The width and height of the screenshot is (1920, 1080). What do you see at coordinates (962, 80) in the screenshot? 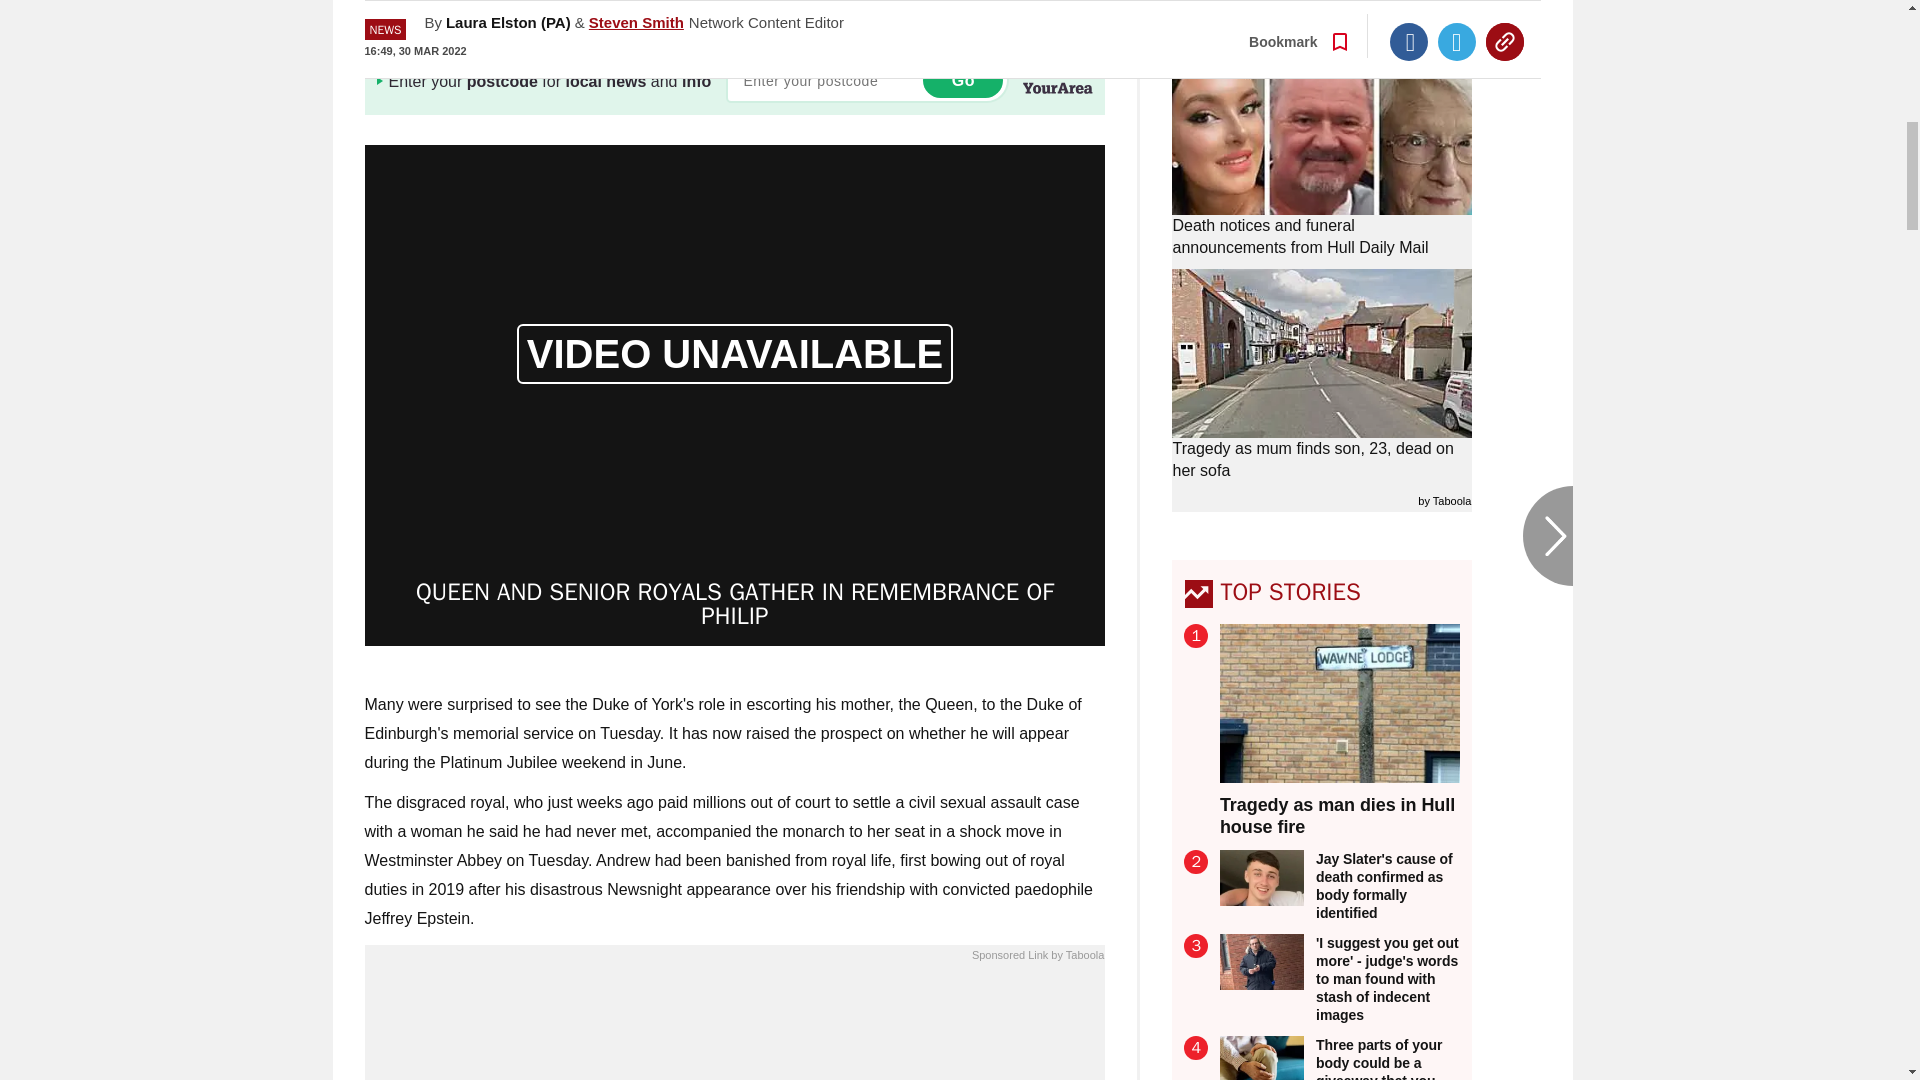
I see `Go` at bounding box center [962, 80].